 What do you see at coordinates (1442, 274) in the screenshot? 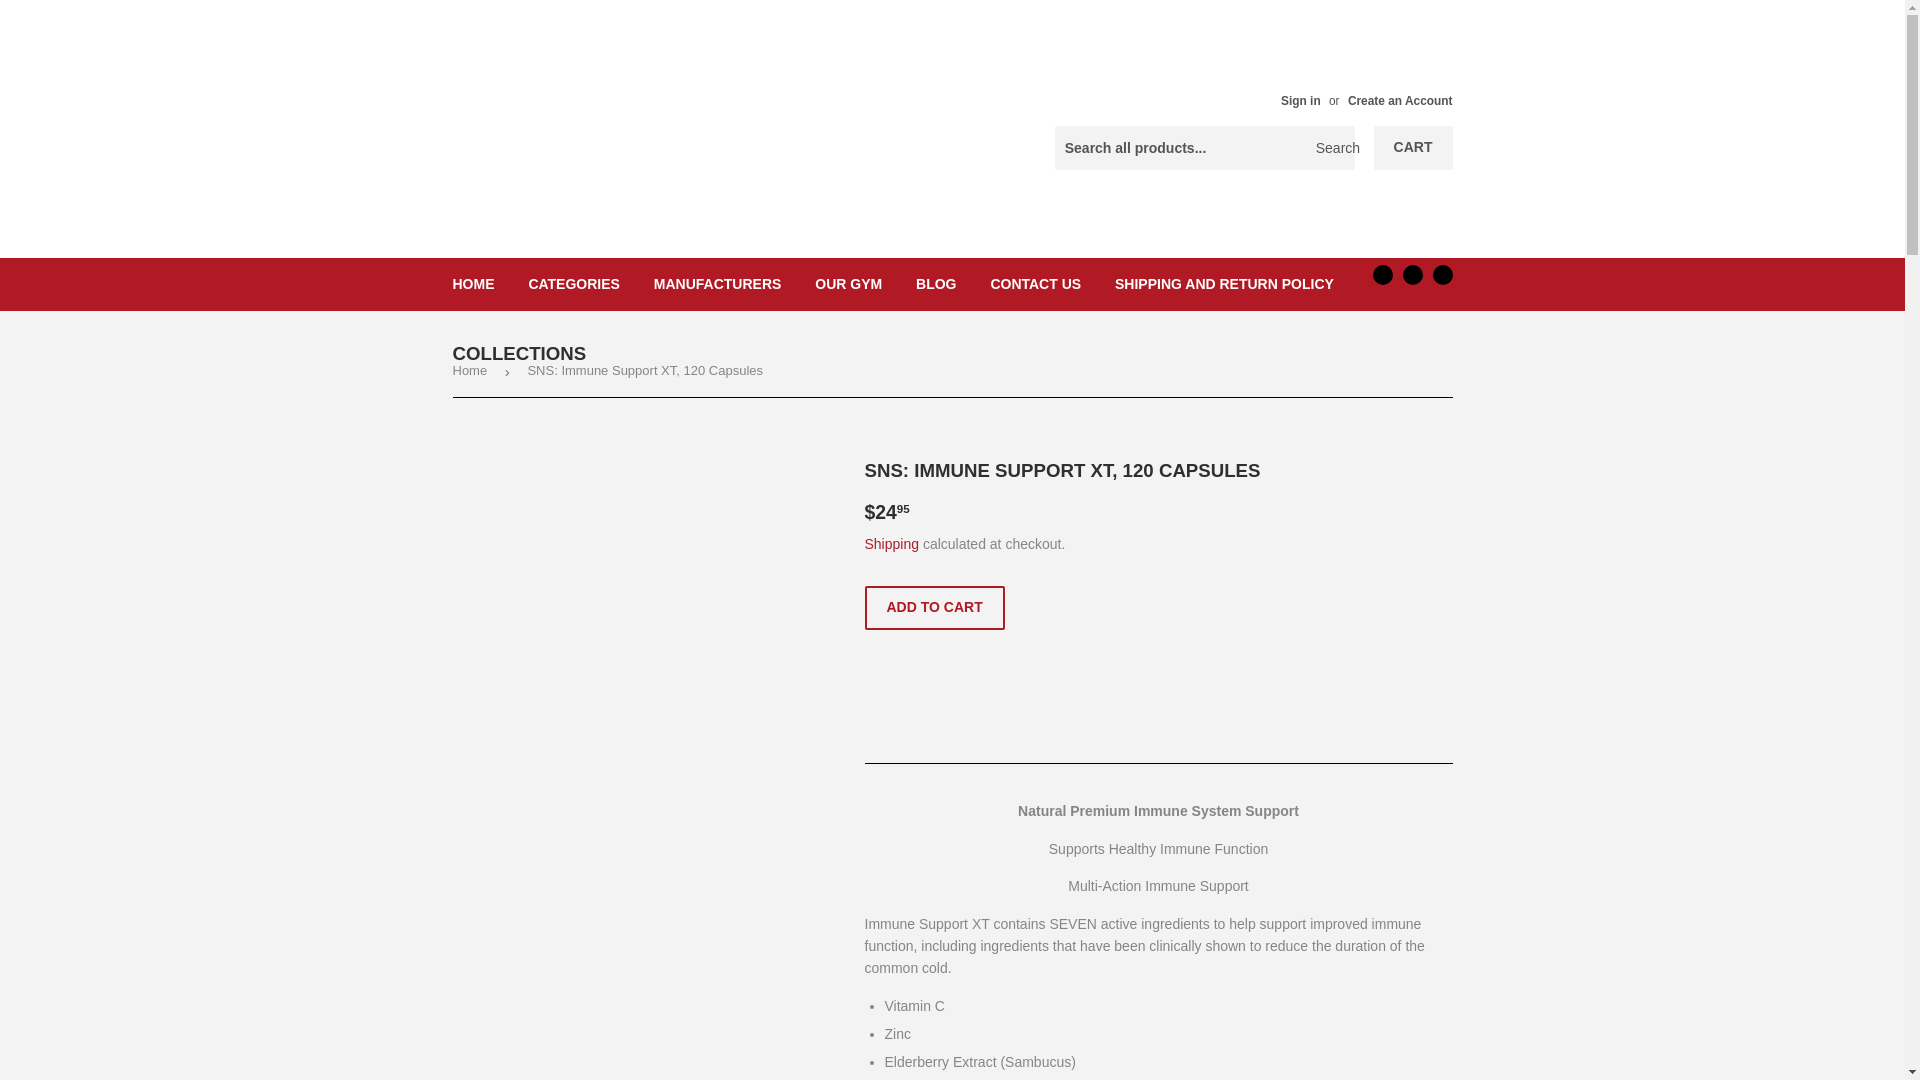
I see `Lockout Supplements on Instagram` at bounding box center [1442, 274].